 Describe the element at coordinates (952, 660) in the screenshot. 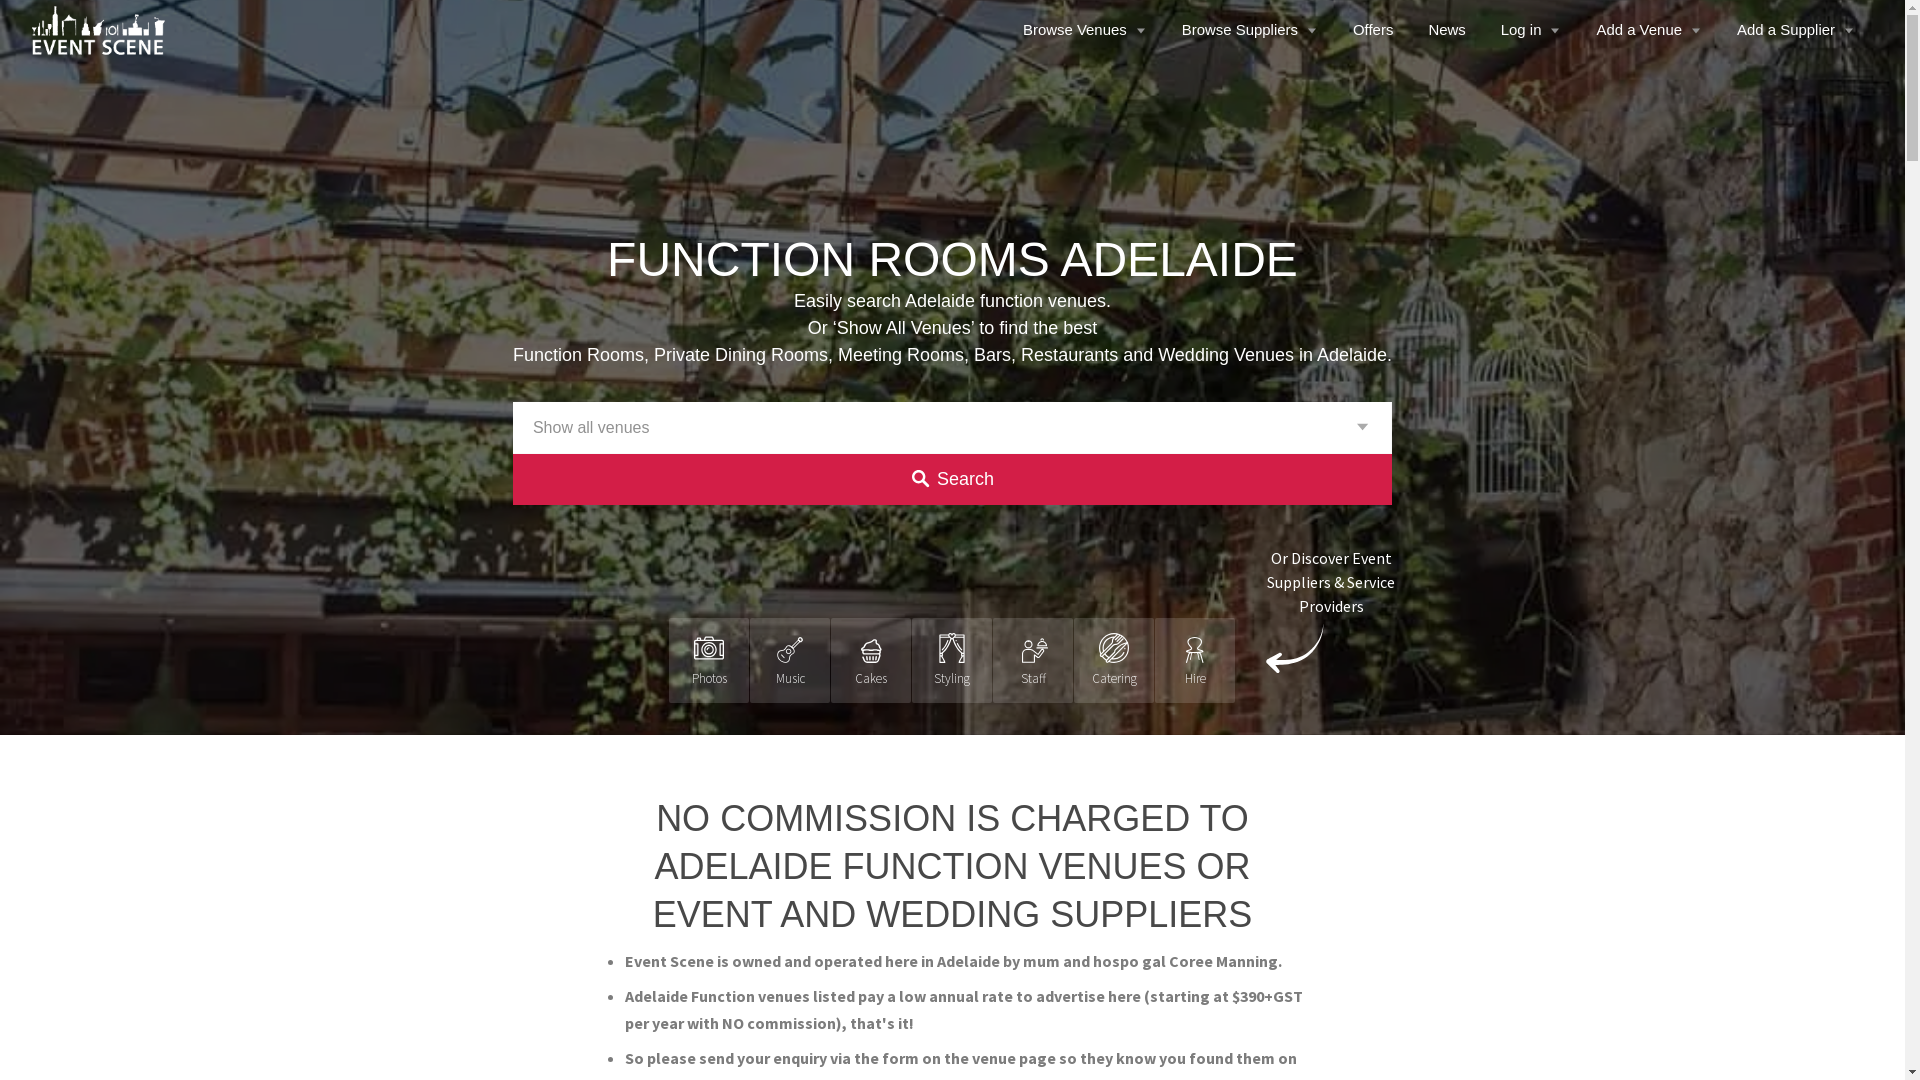

I see `Styling` at that location.